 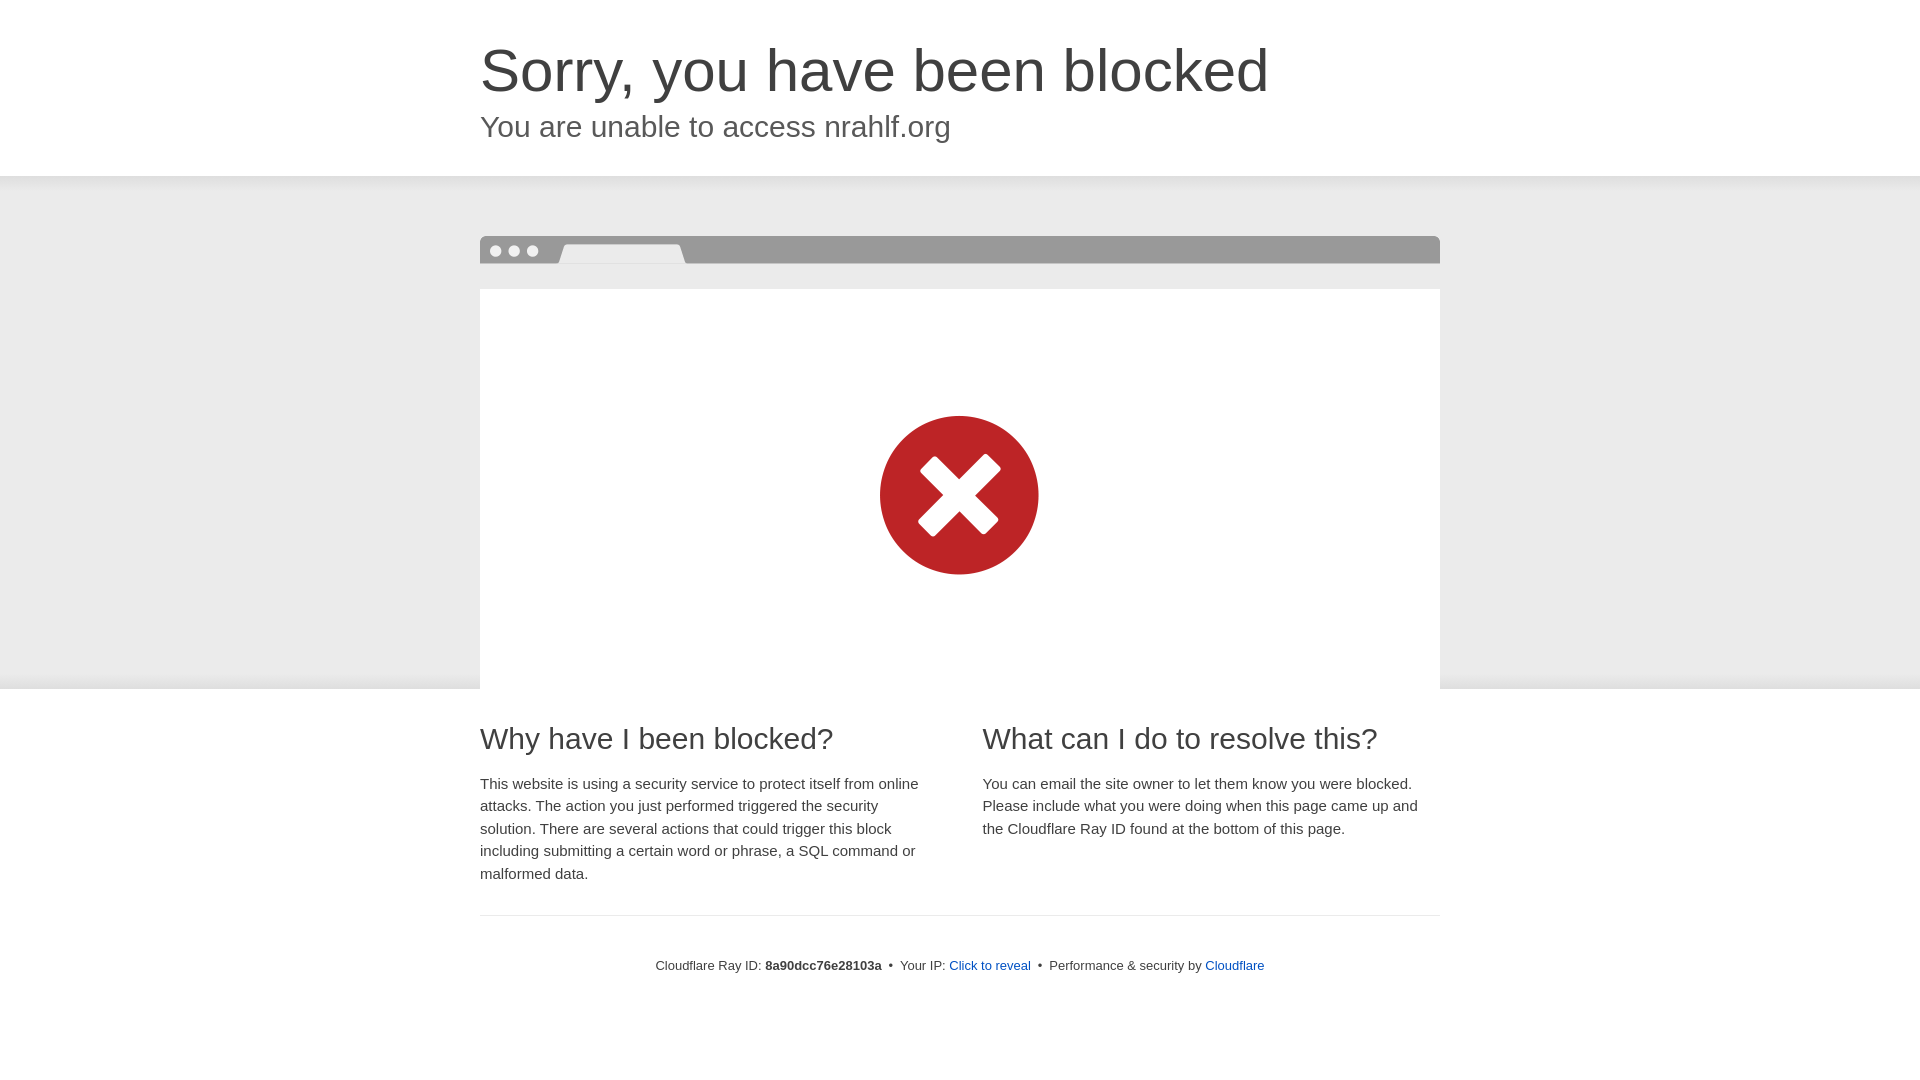 What do you see at coordinates (990, 966) in the screenshot?
I see `Click to reveal` at bounding box center [990, 966].